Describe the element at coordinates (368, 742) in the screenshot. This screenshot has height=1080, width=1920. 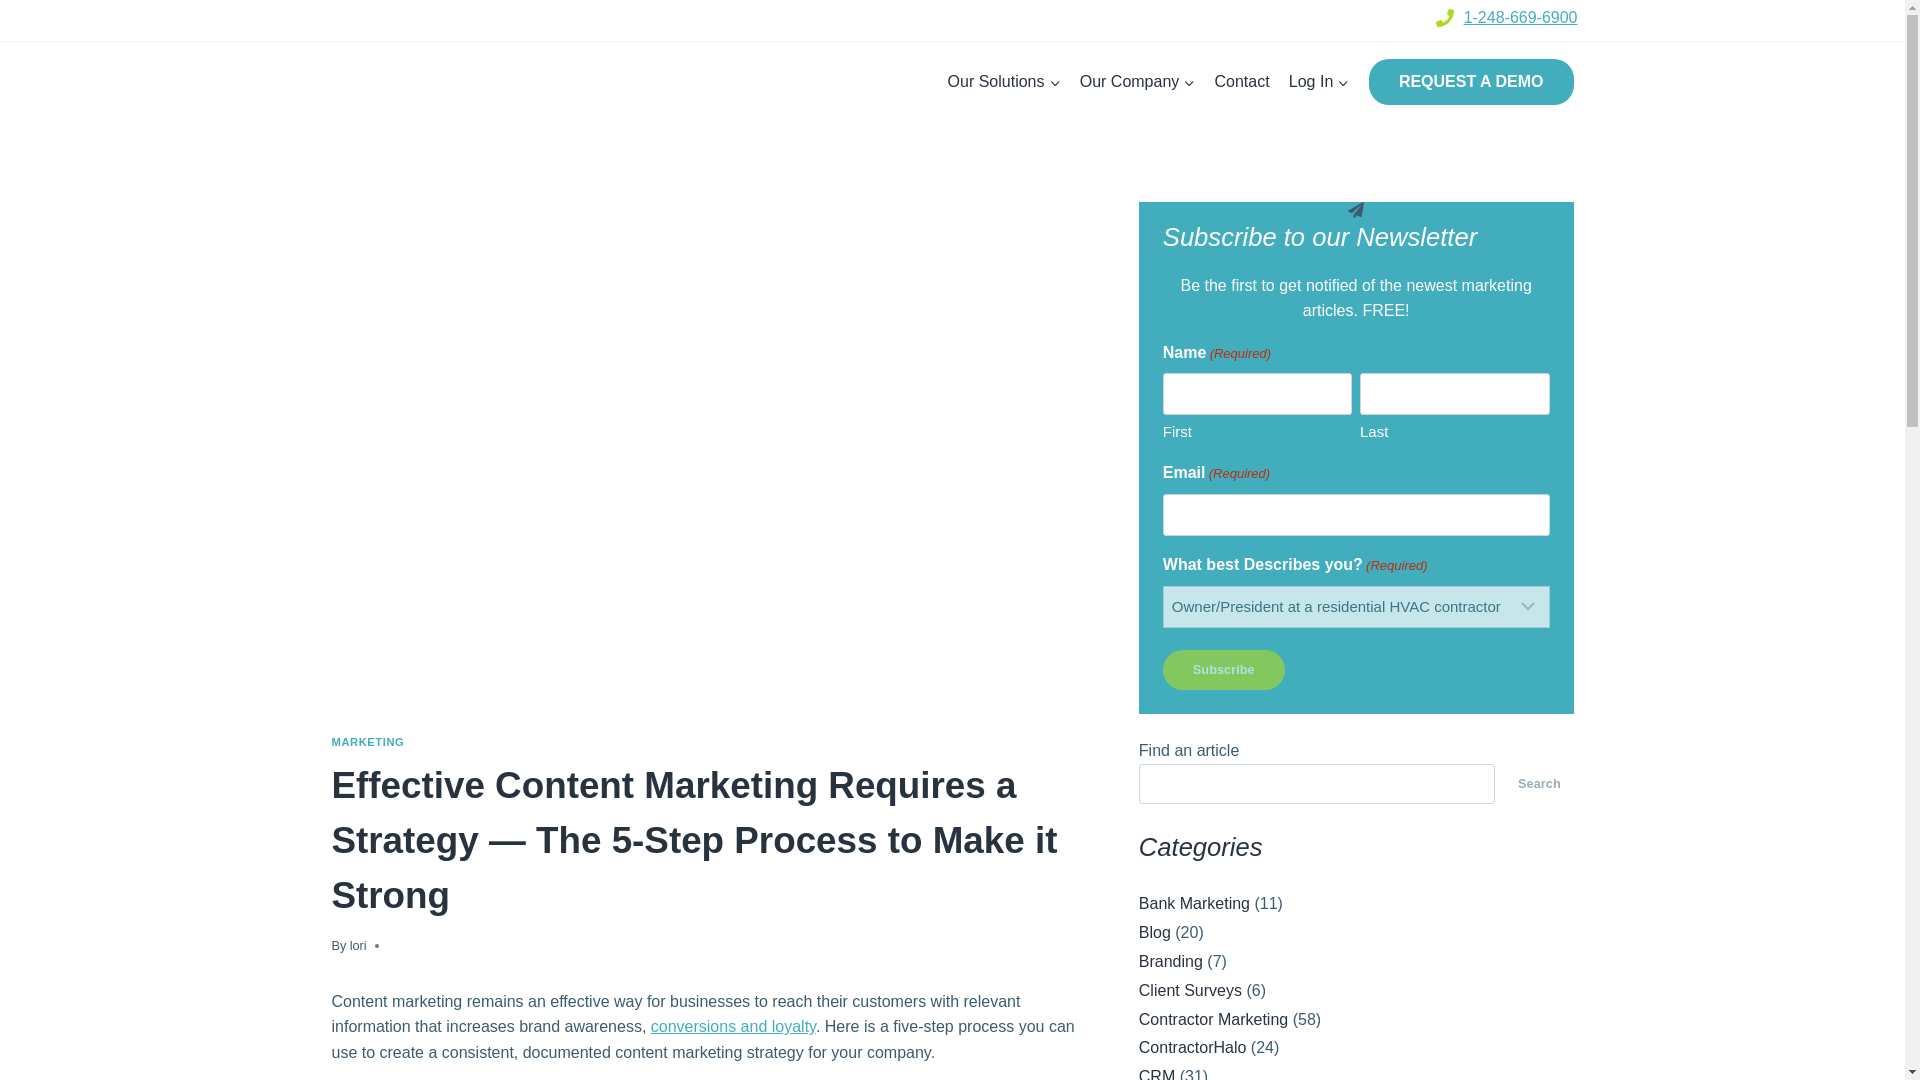
I see `MARKETING` at that location.